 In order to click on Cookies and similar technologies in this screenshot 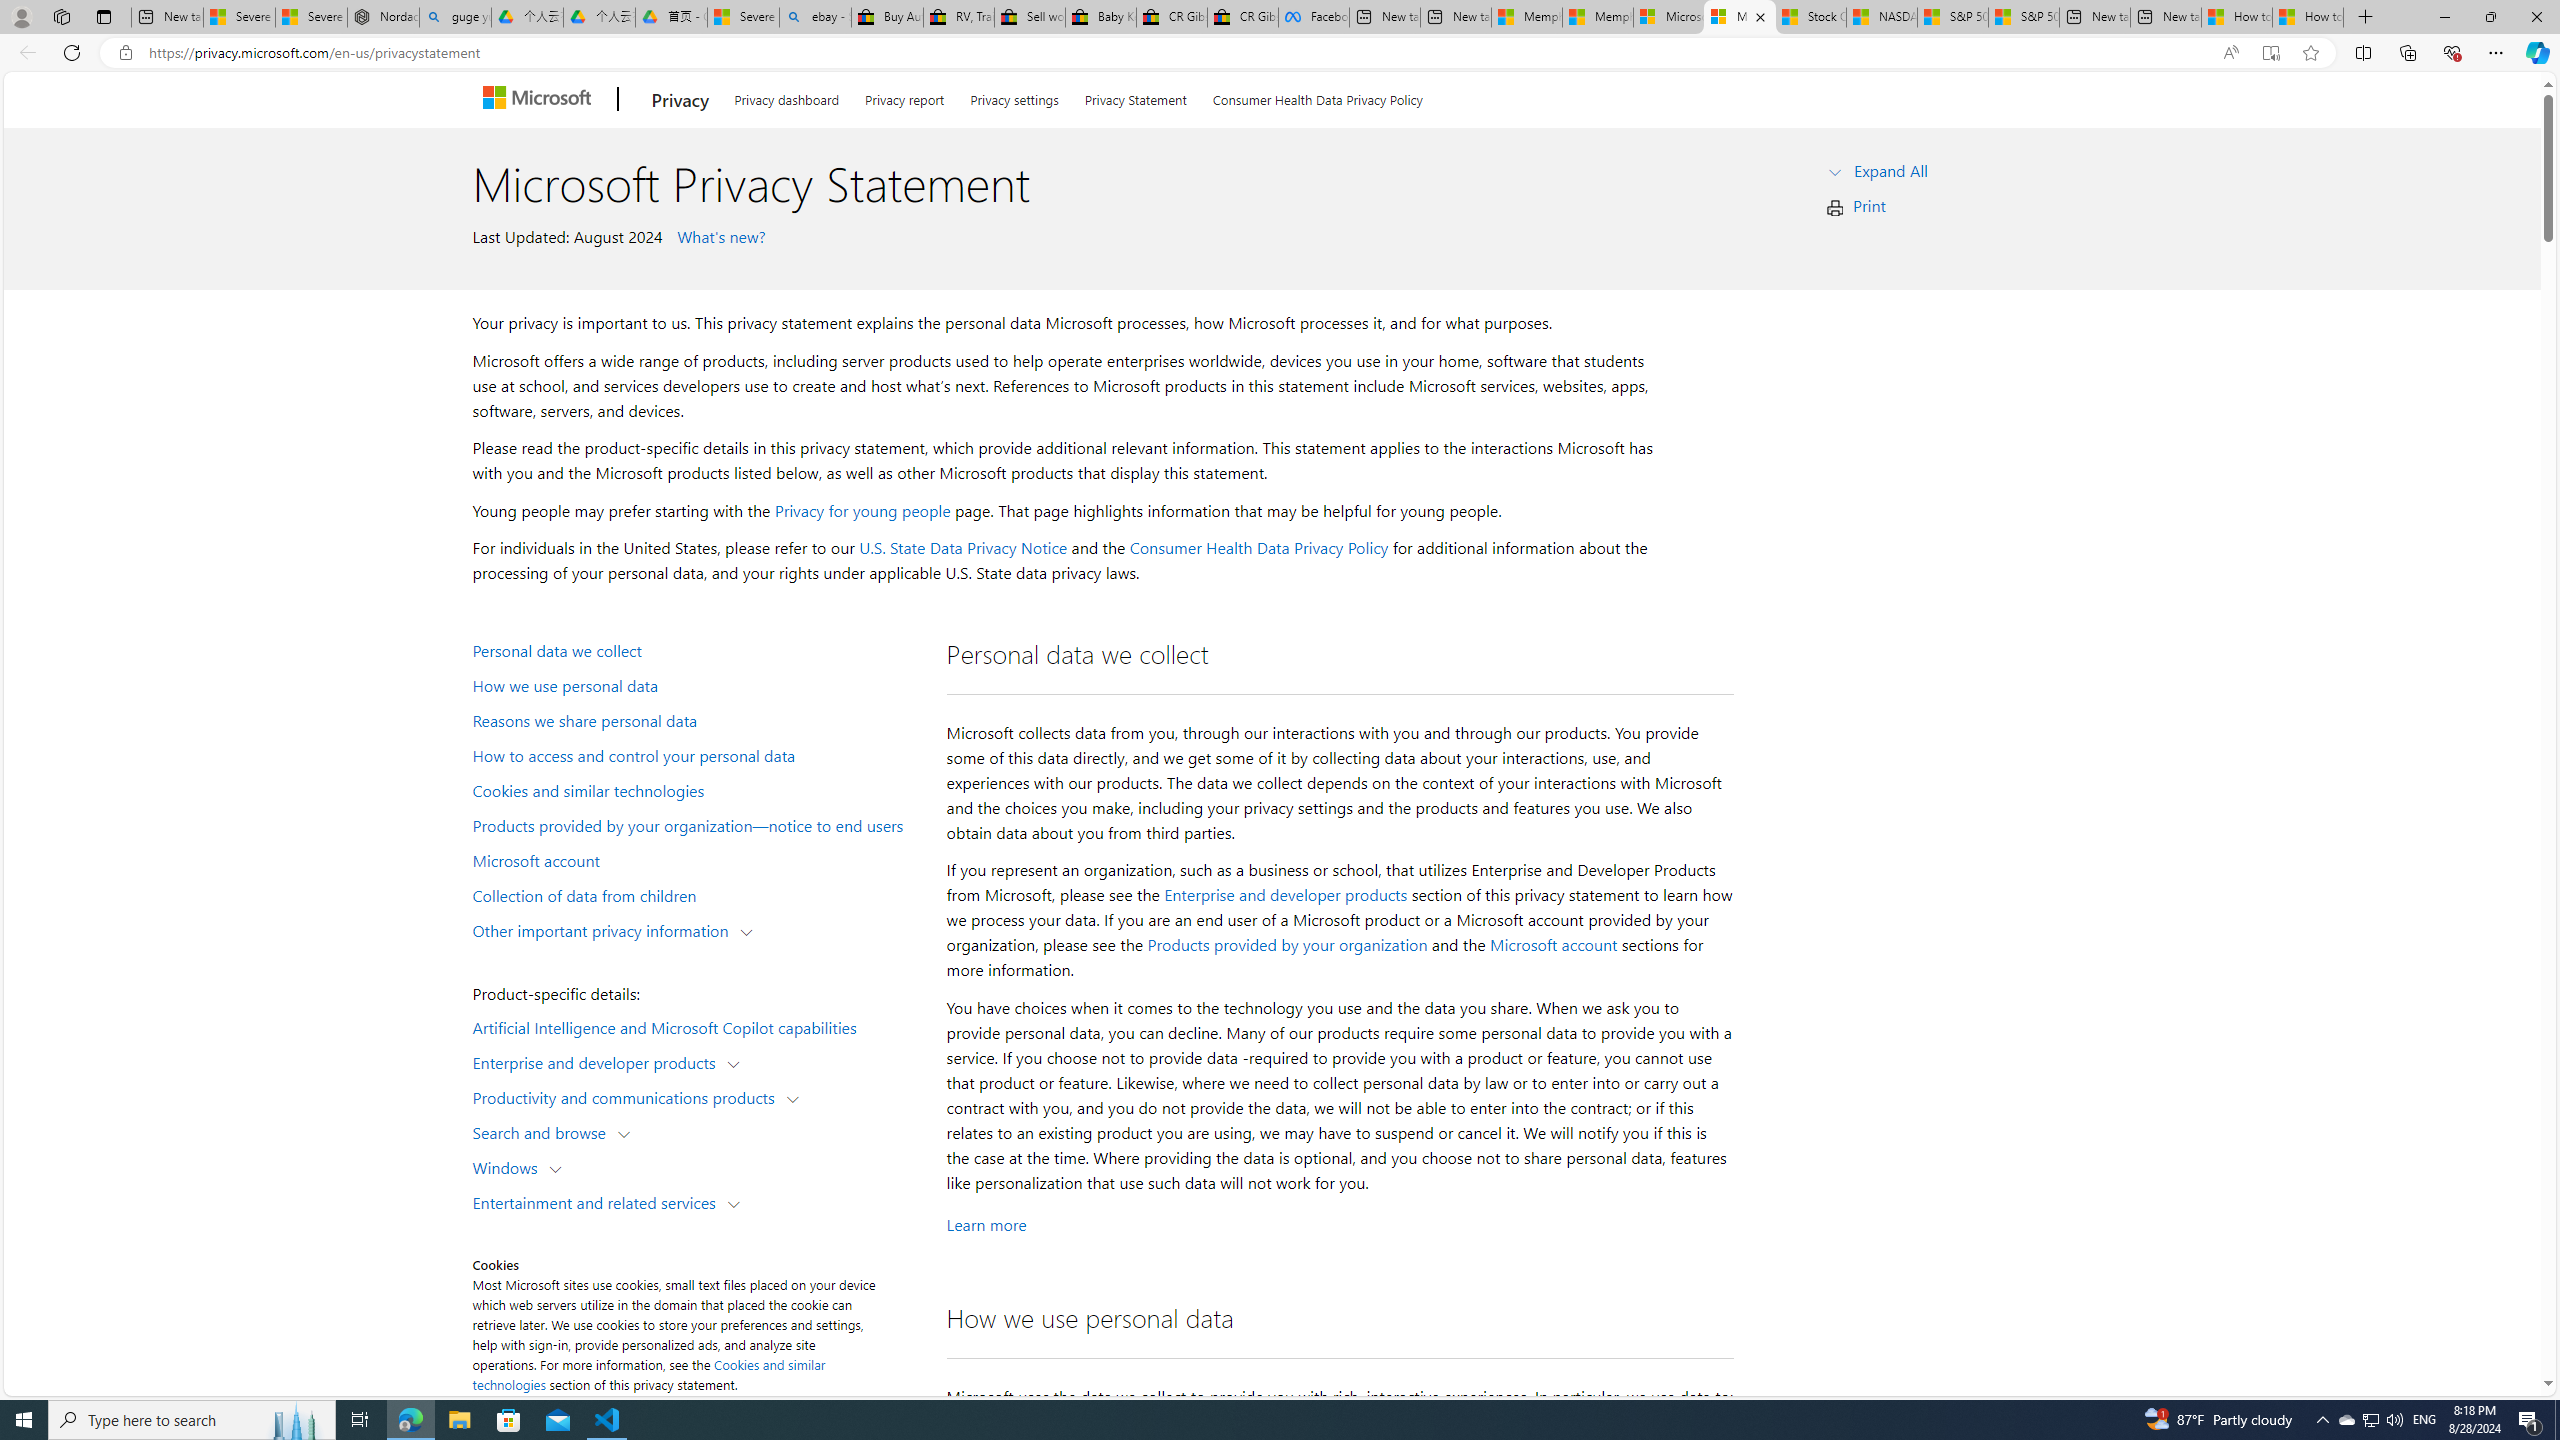, I will do `click(648, 1374)`.